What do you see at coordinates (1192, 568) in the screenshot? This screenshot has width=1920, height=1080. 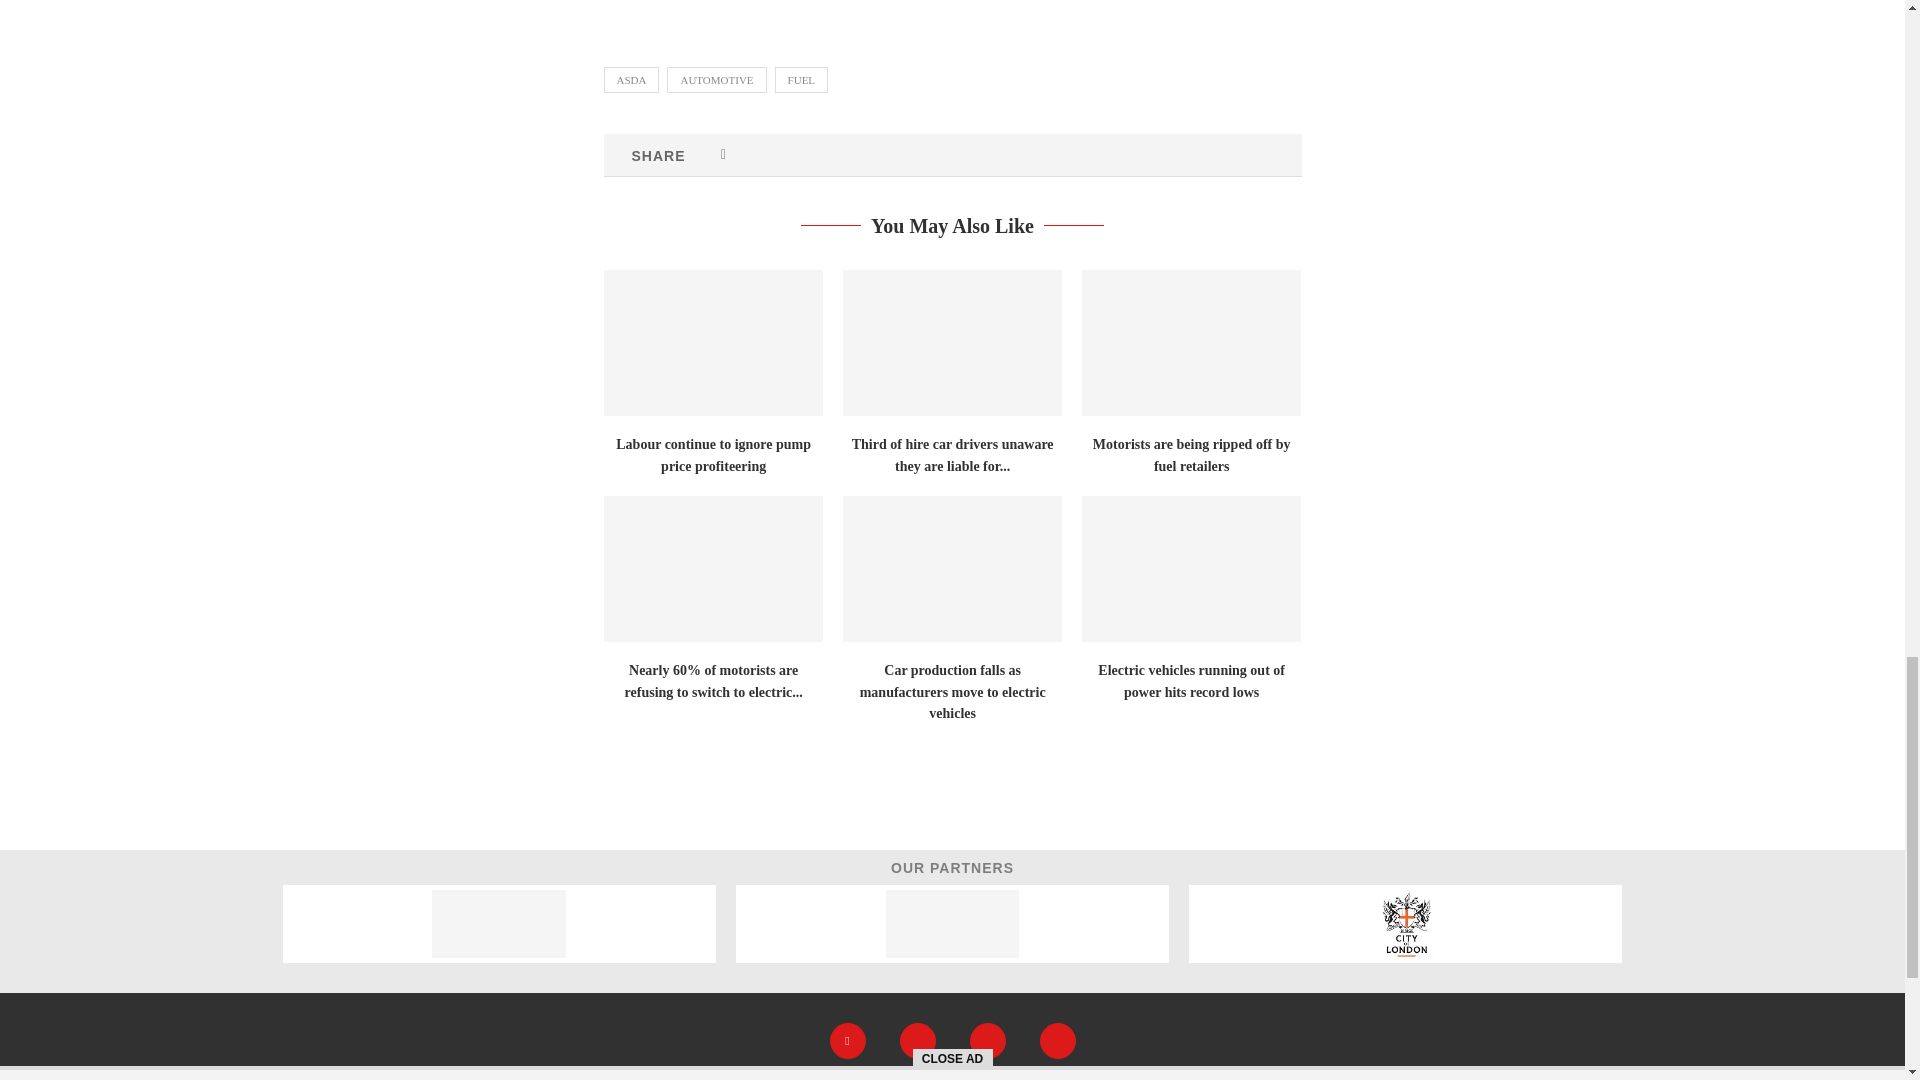 I see `Electric vehicles running out of power hits record lows` at bounding box center [1192, 568].